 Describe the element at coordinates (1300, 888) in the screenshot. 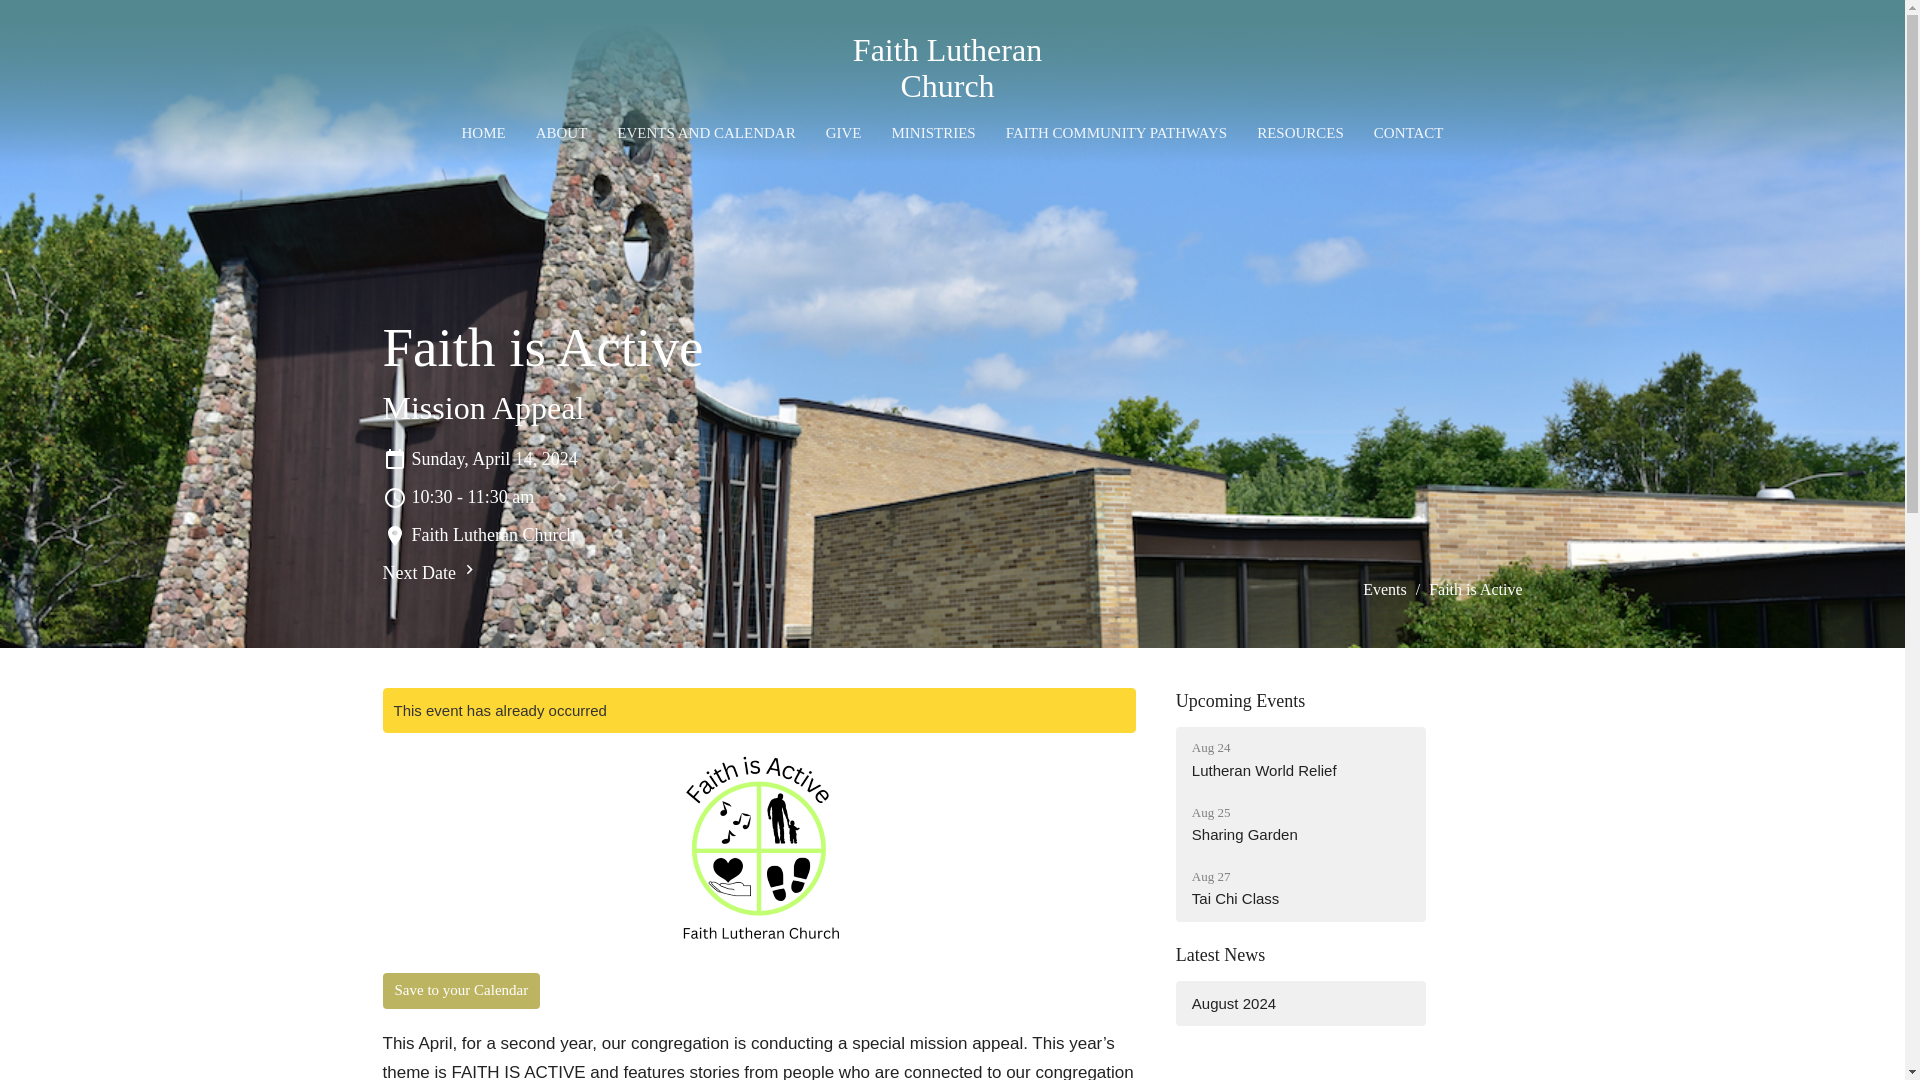

I see `CONTACT` at that location.